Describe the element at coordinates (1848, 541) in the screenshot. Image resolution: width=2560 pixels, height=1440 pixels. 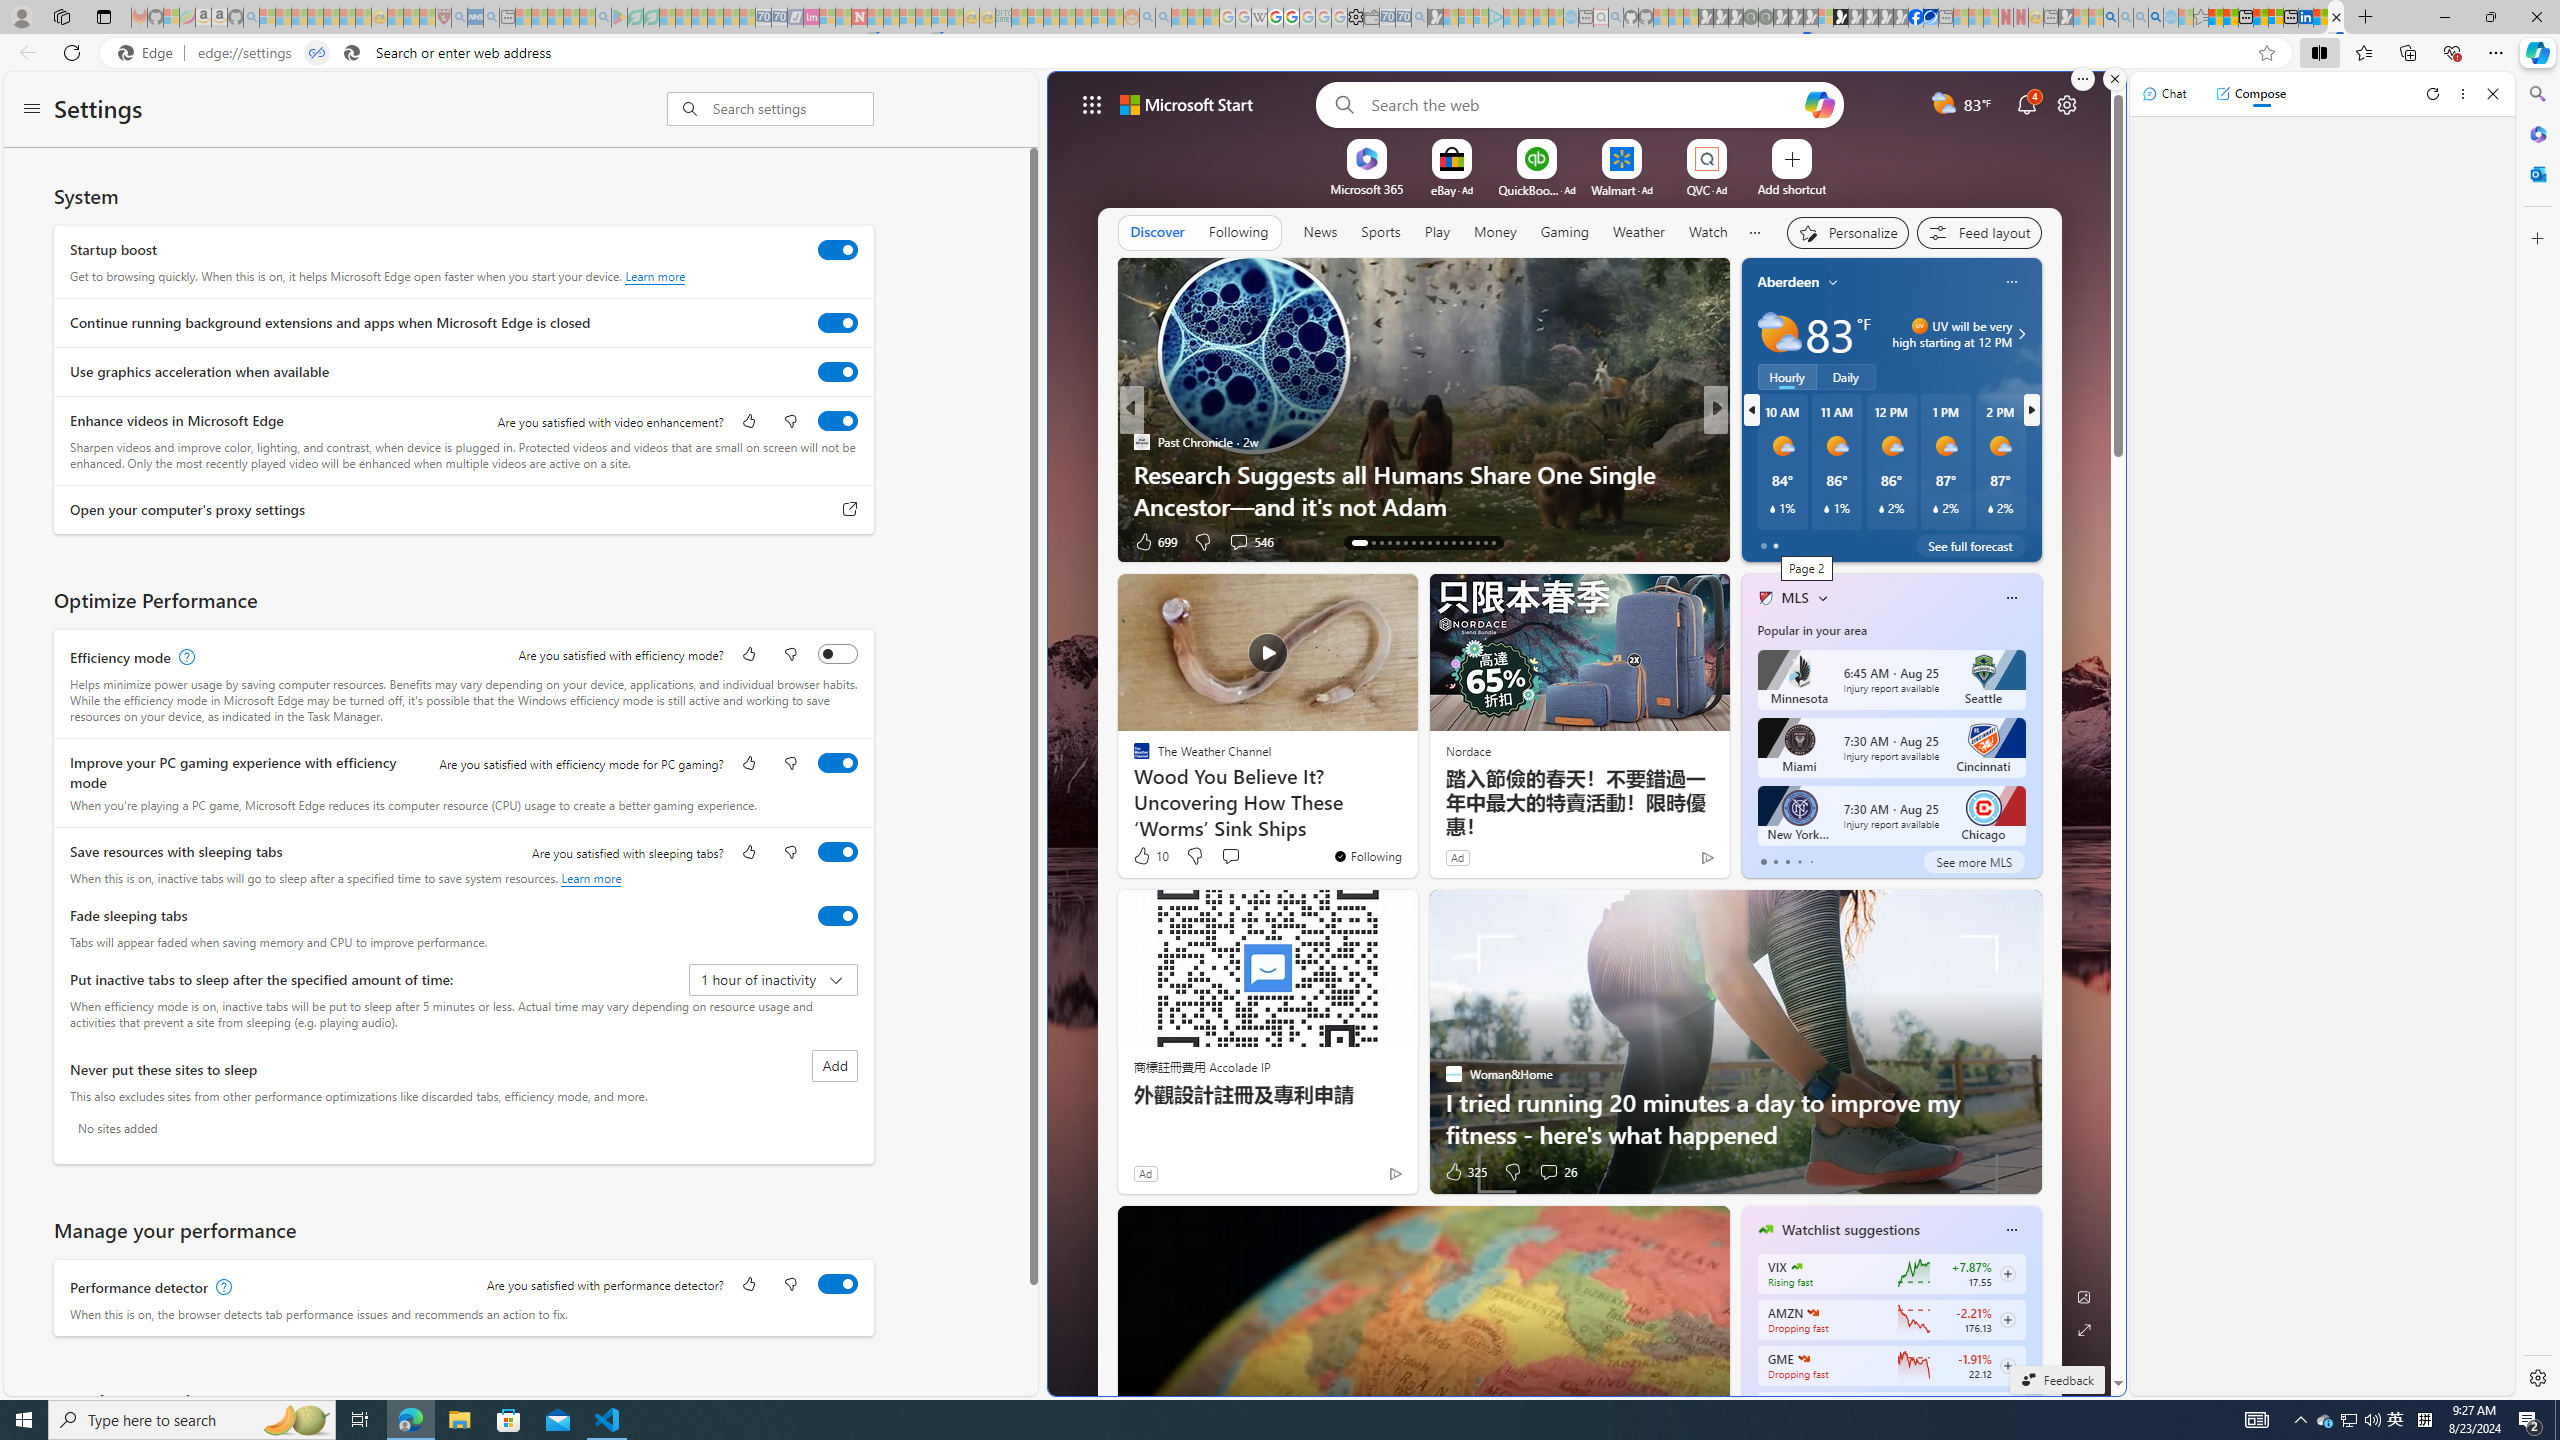
I see `View comments 6 Comment` at that location.